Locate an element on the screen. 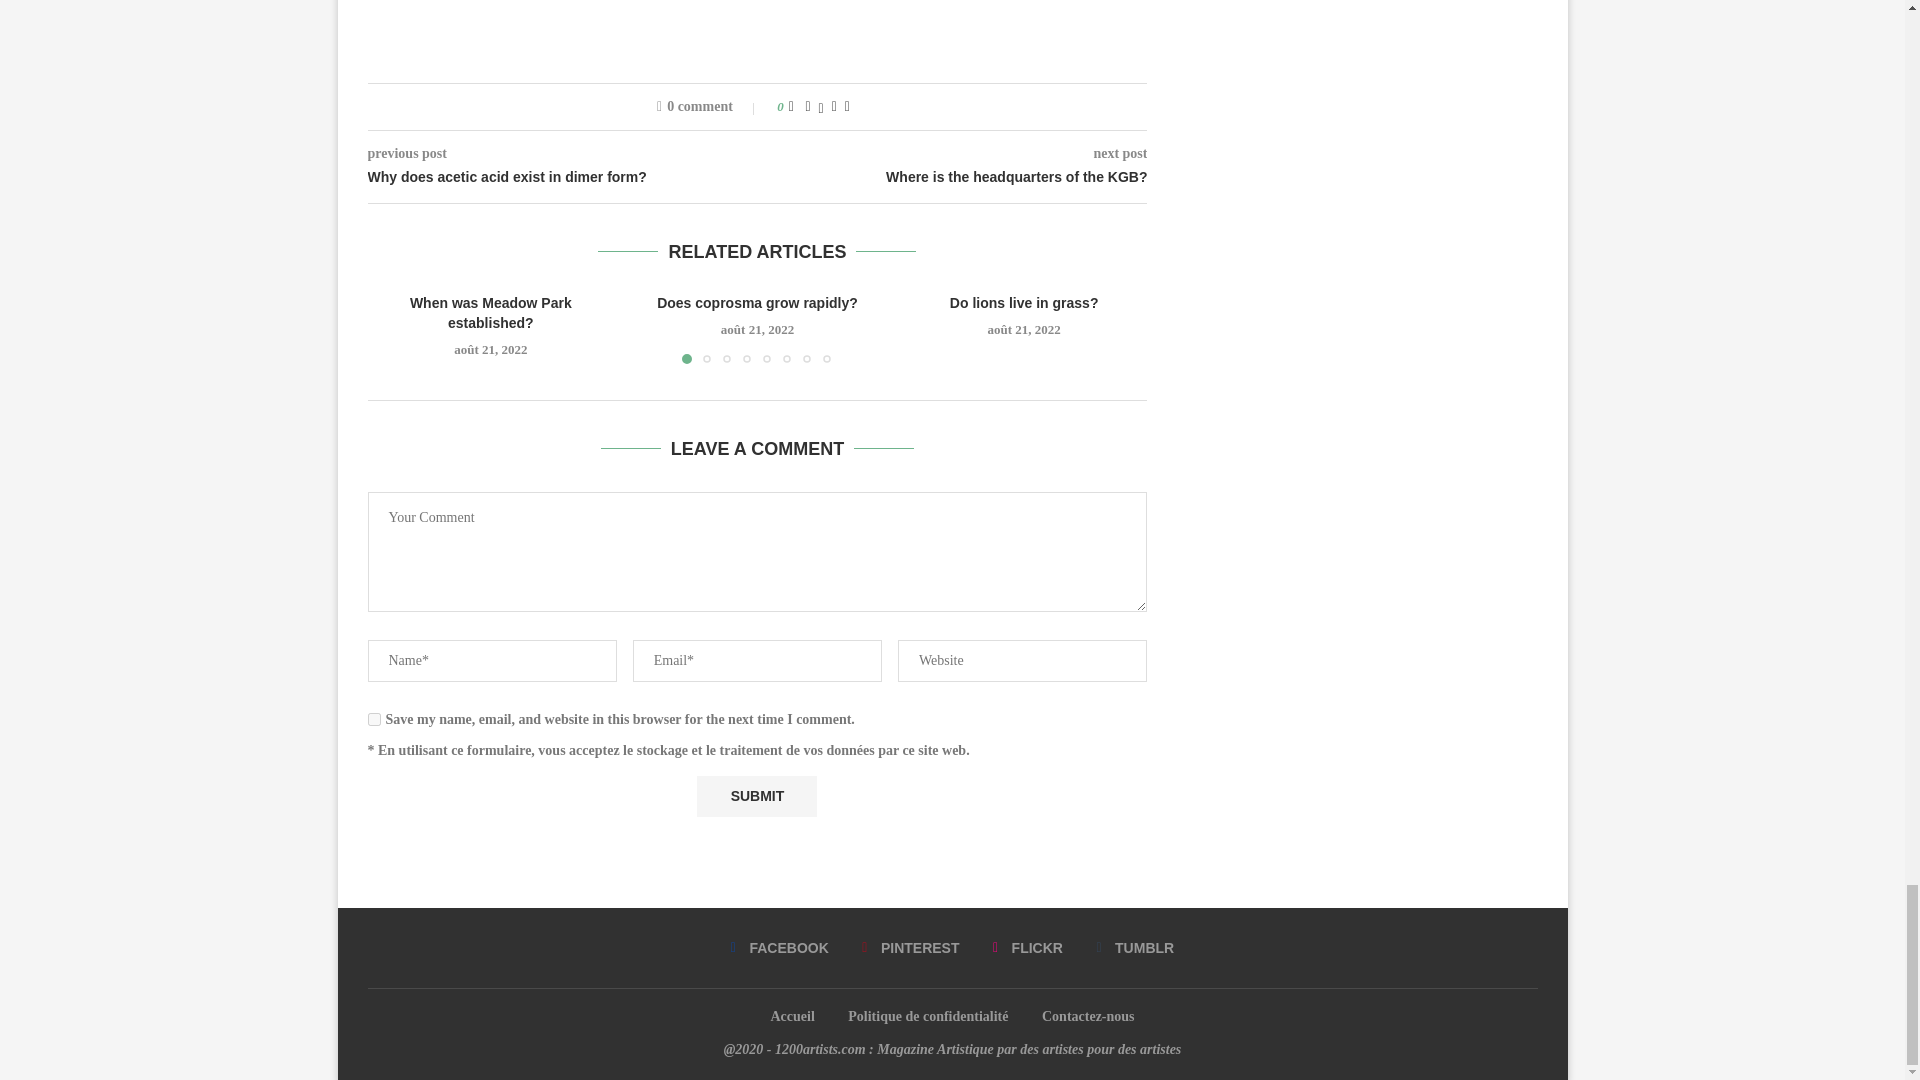  Do lions live in grass? is located at coordinates (1024, 302).